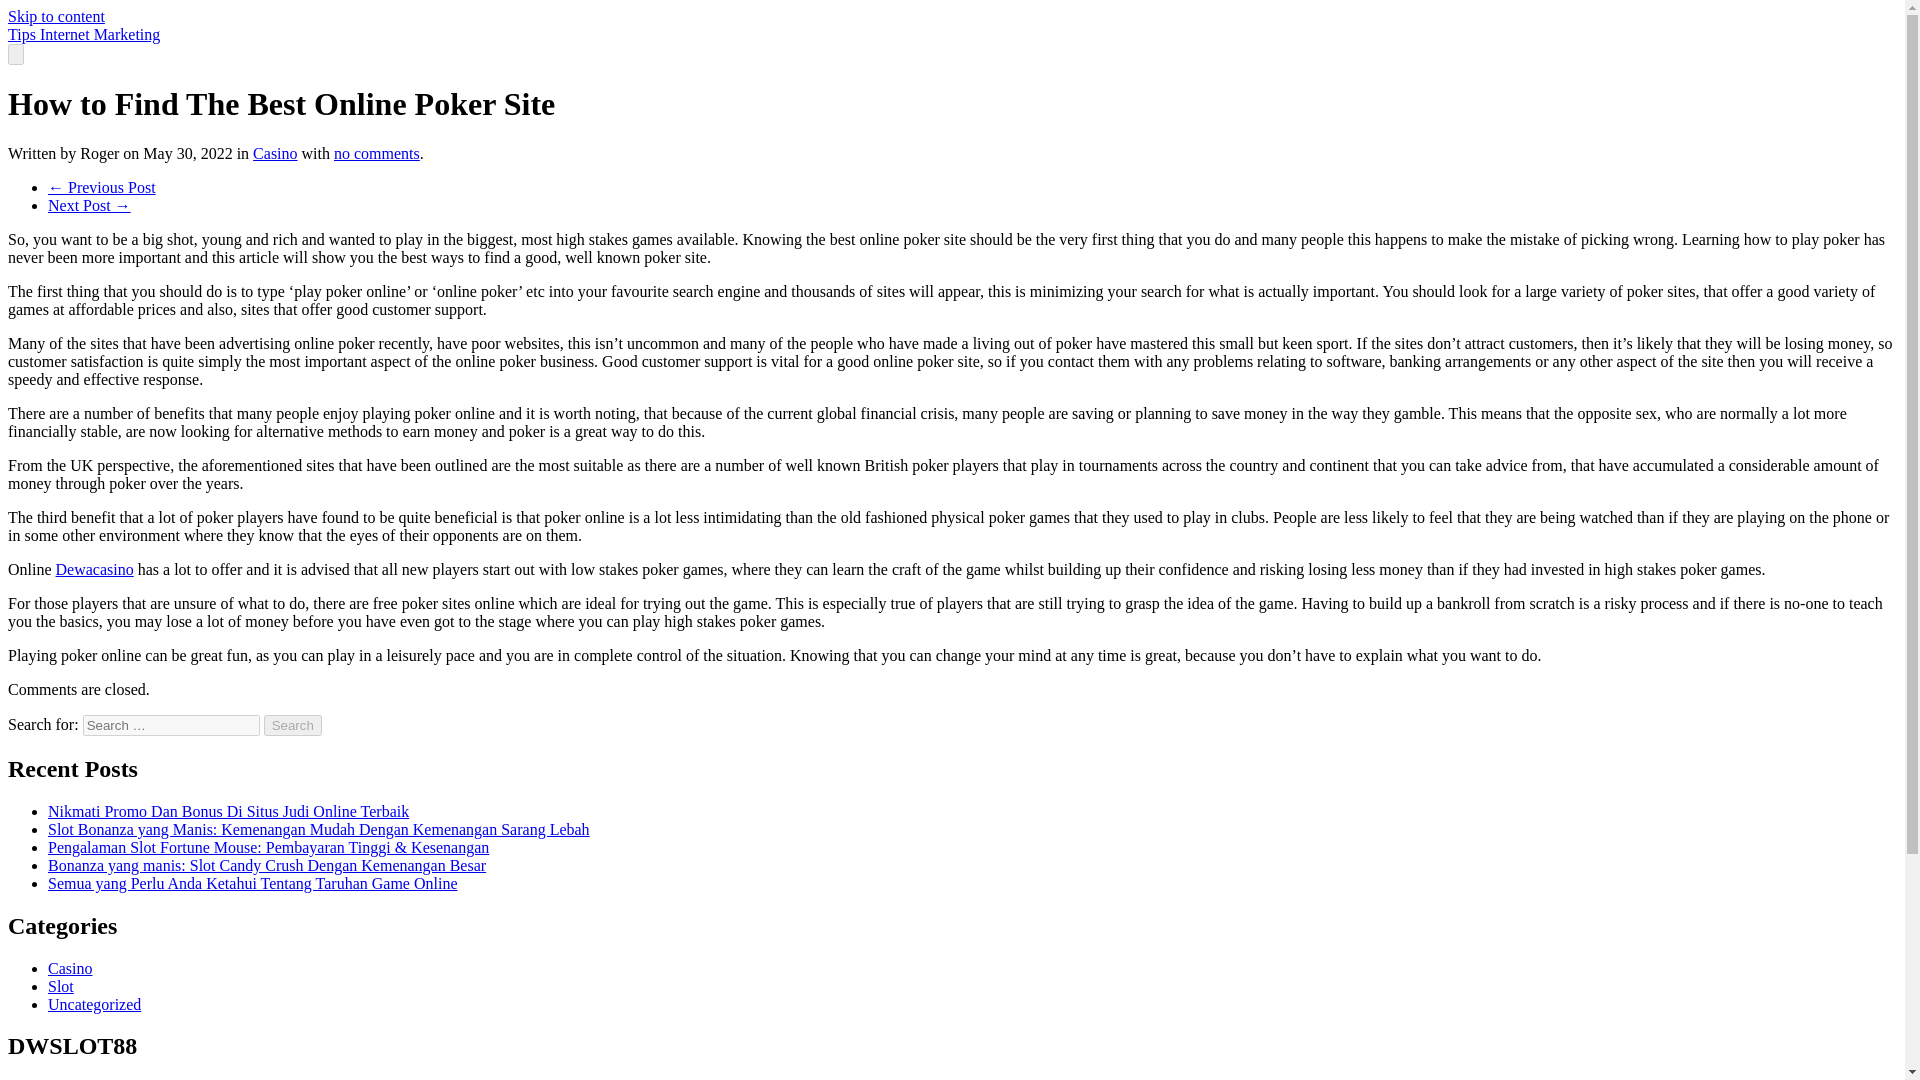 Image resolution: width=1920 pixels, height=1080 pixels. What do you see at coordinates (15, 54) in the screenshot?
I see `open navigation links` at bounding box center [15, 54].